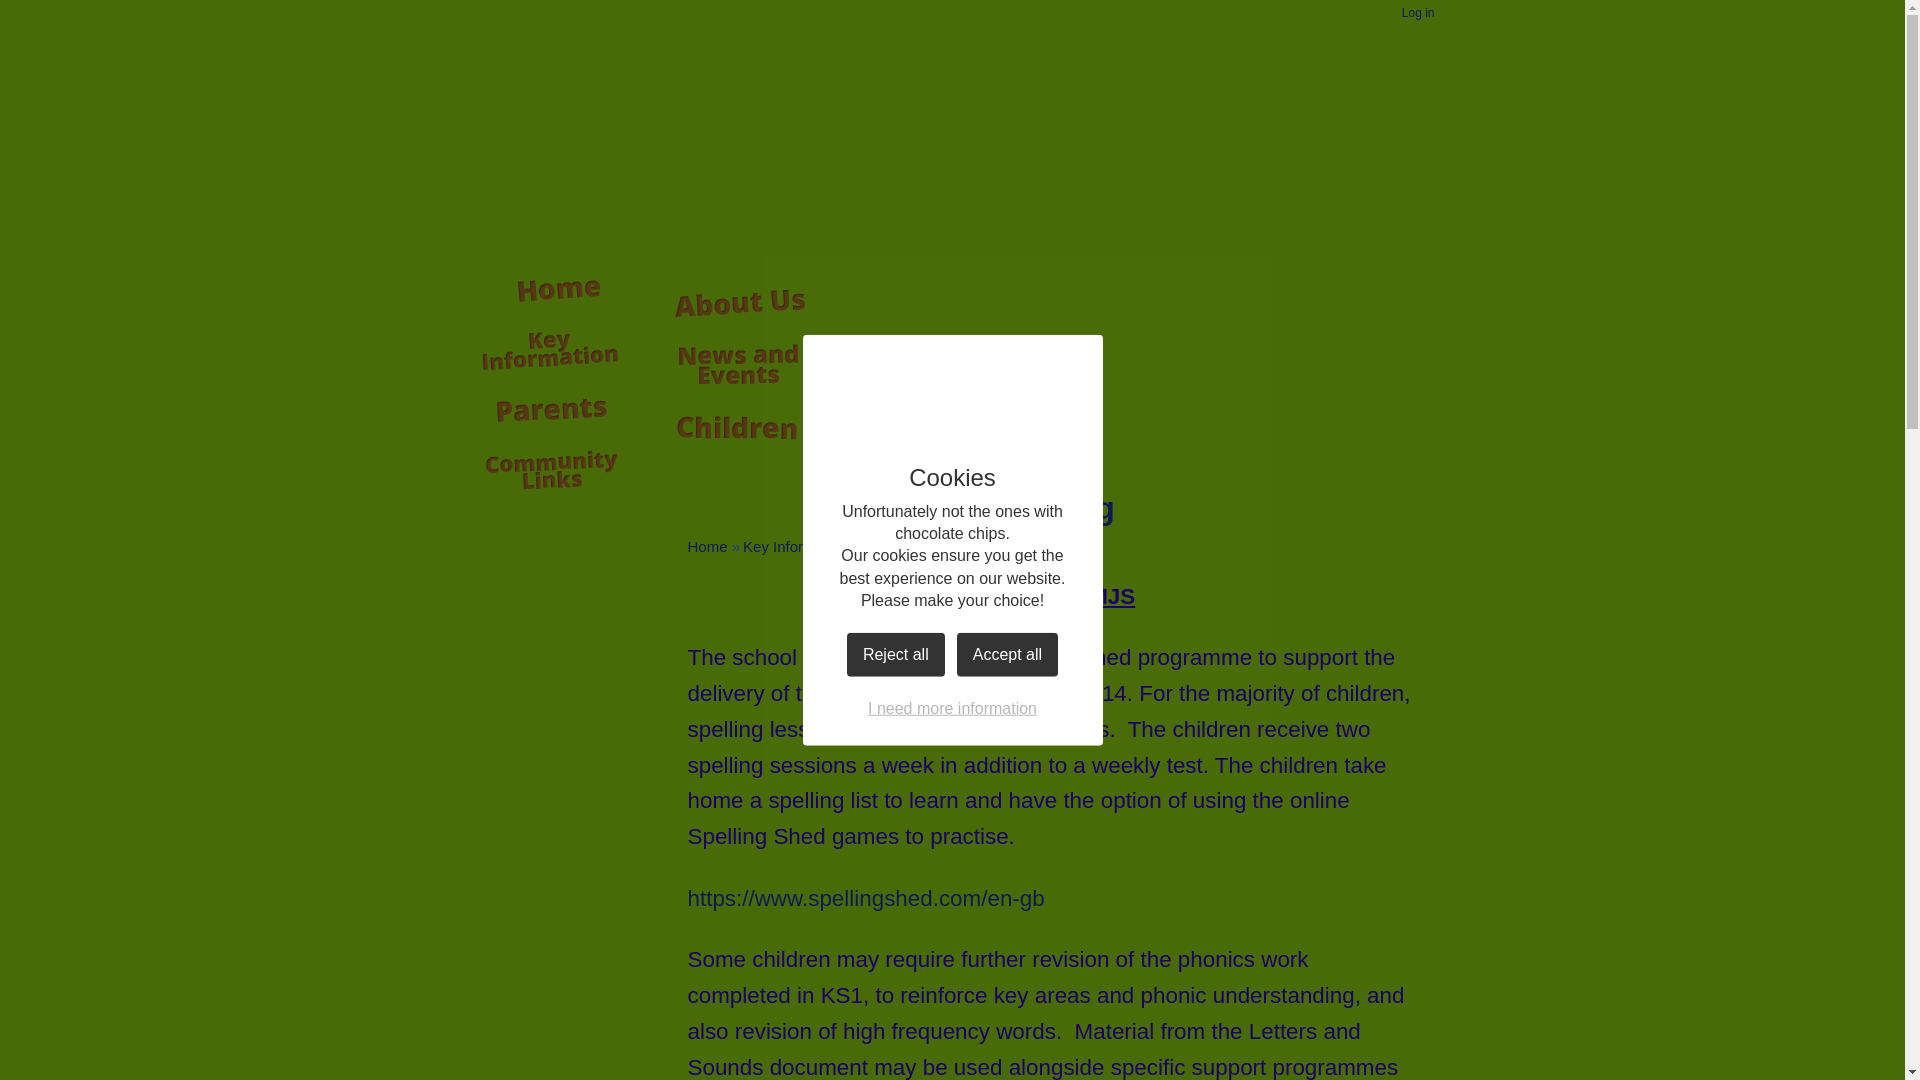 The width and height of the screenshot is (1920, 1080). What do you see at coordinates (738, 304) in the screenshot?
I see `About Us` at bounding box center [738, 304].